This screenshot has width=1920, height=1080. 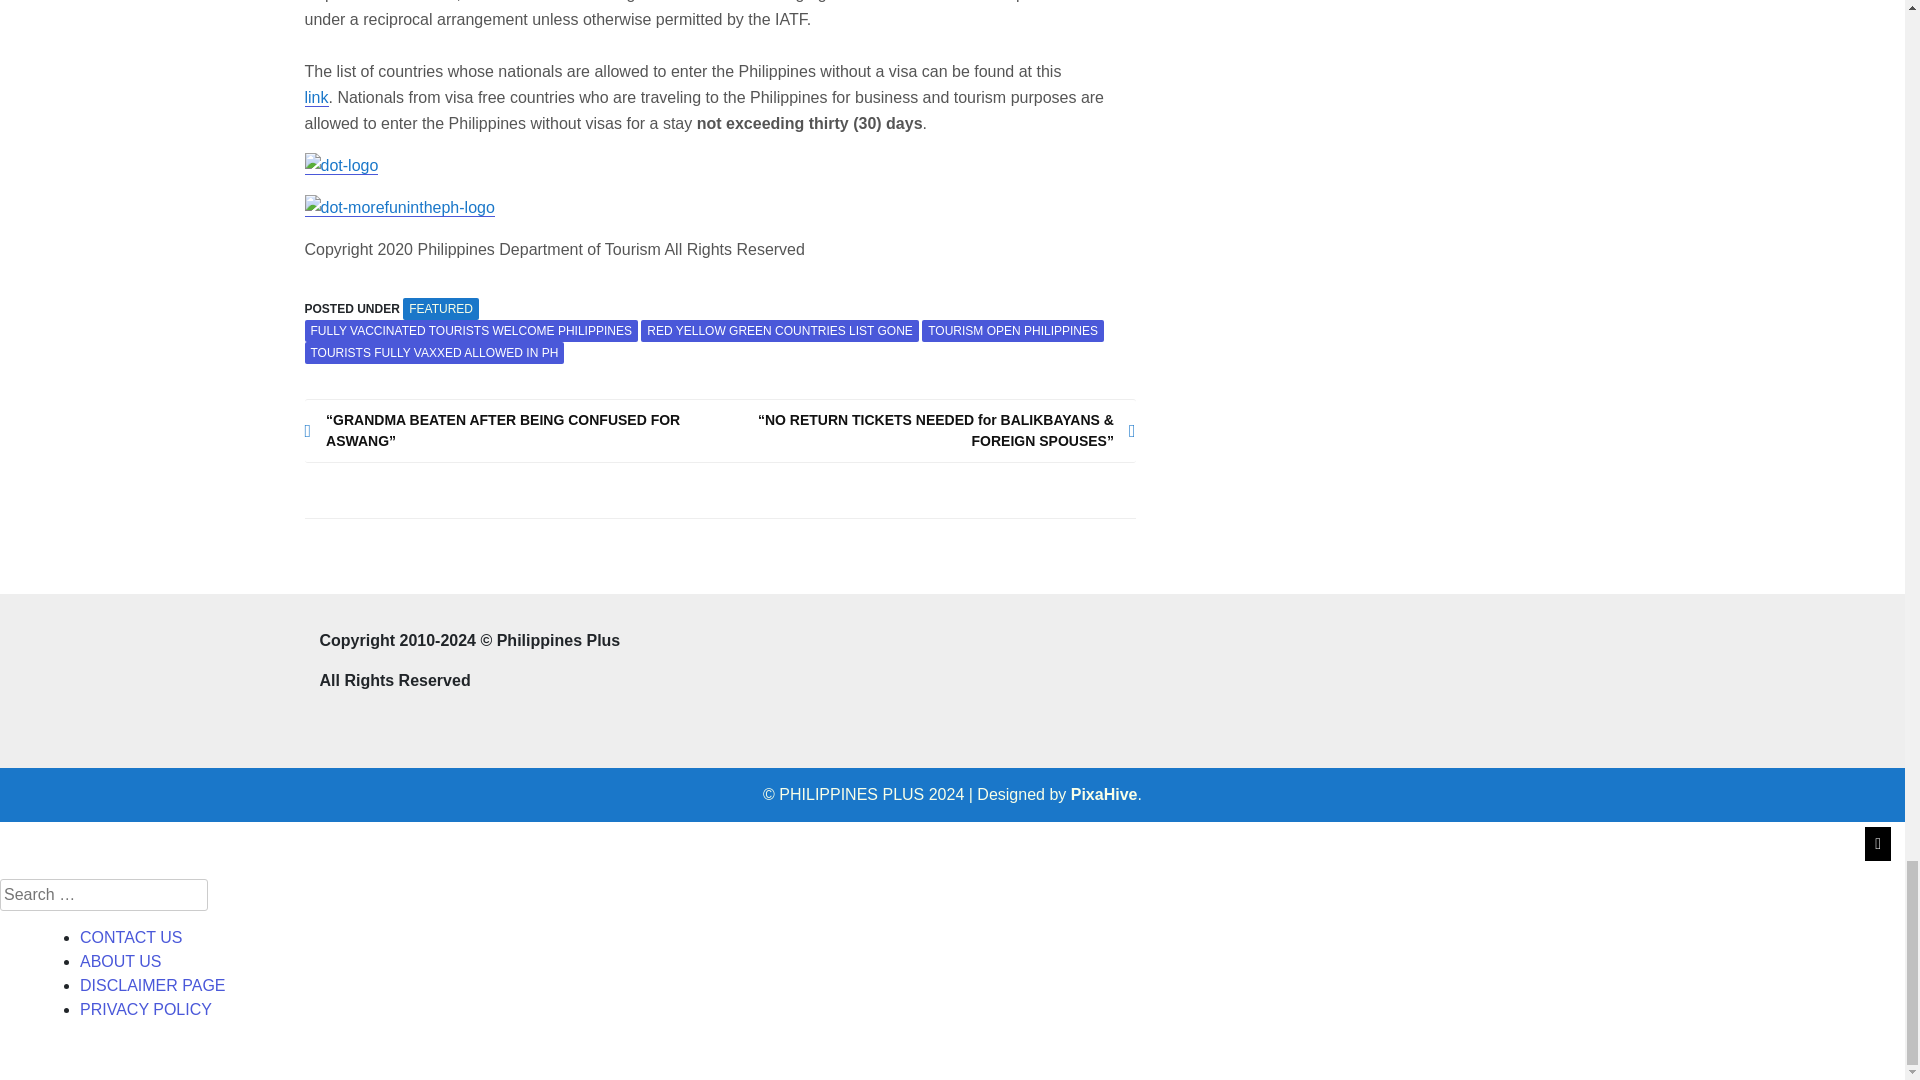 What do you see at coordinates (440, 308) in the screenshot?
I see `FEATURED` at bounding box center [440, 308].